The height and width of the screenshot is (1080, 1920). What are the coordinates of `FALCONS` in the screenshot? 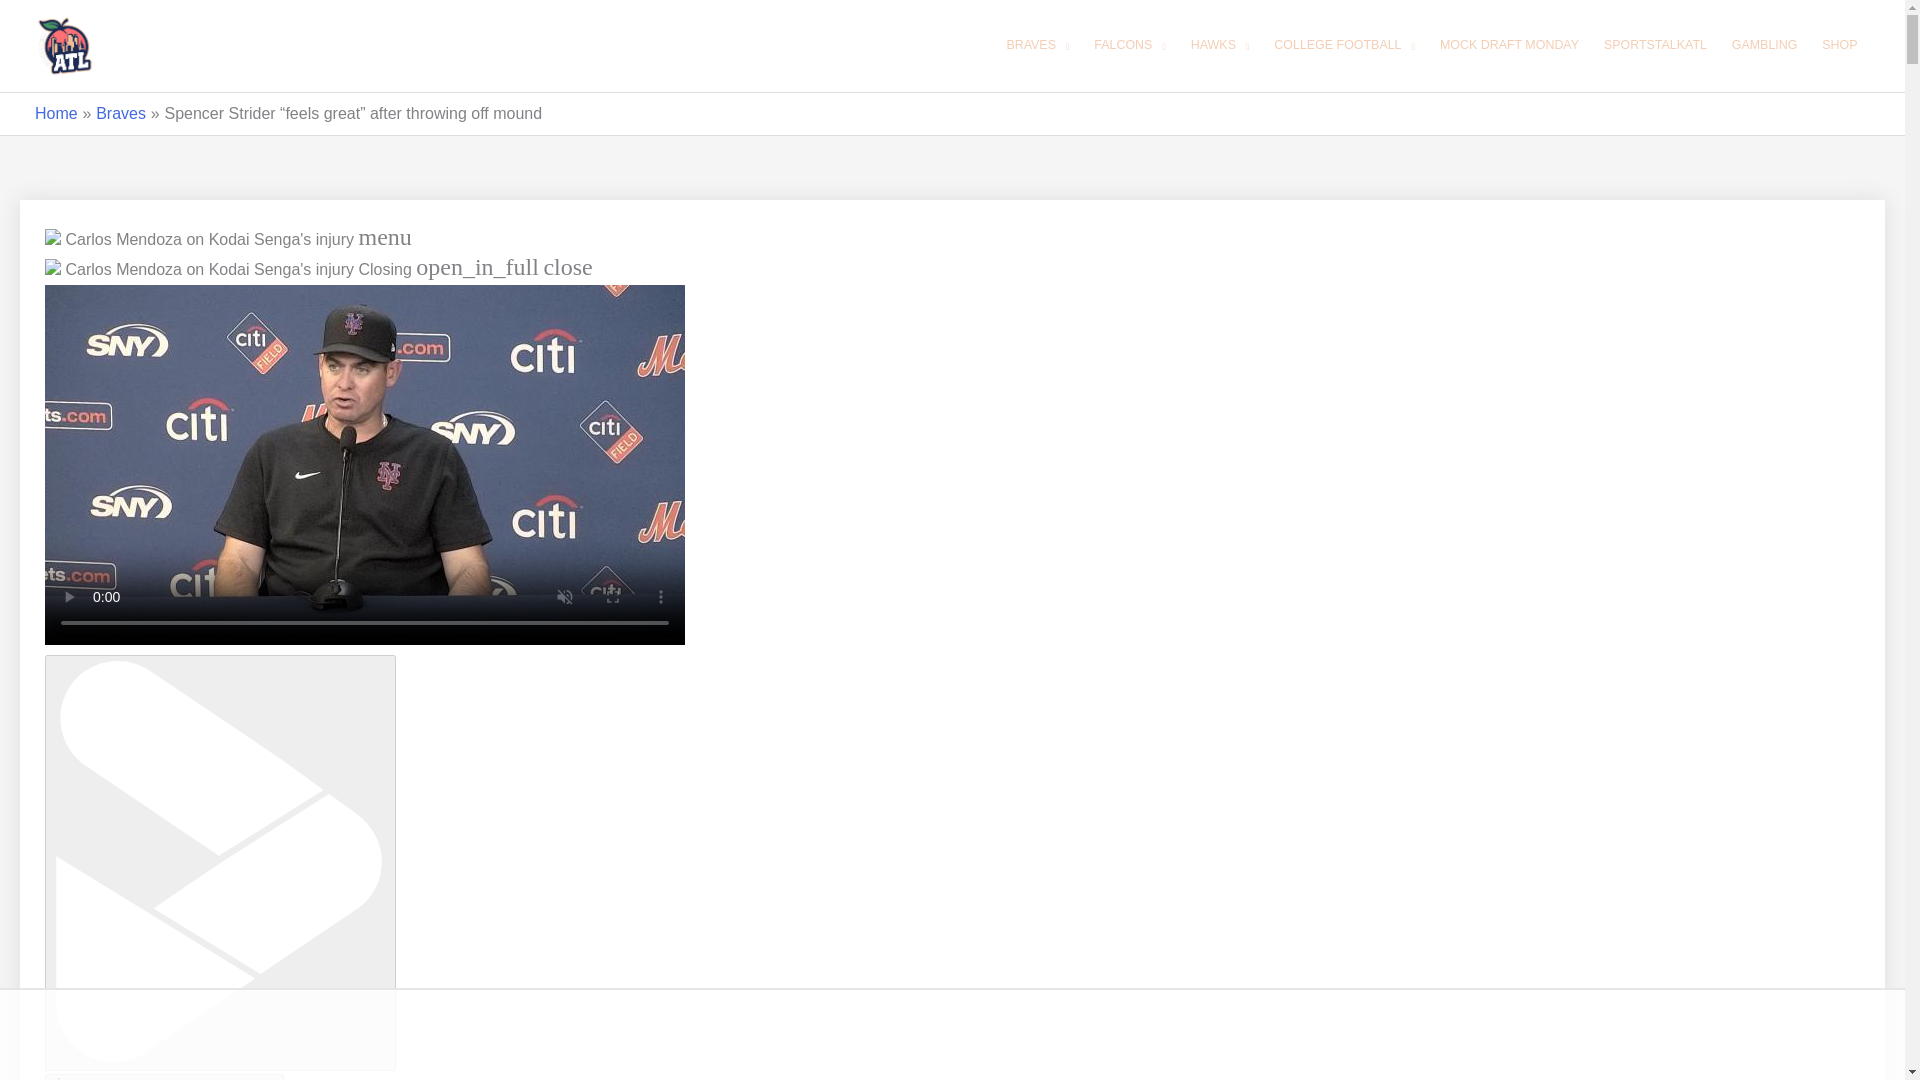 It's located at (1130, 46).